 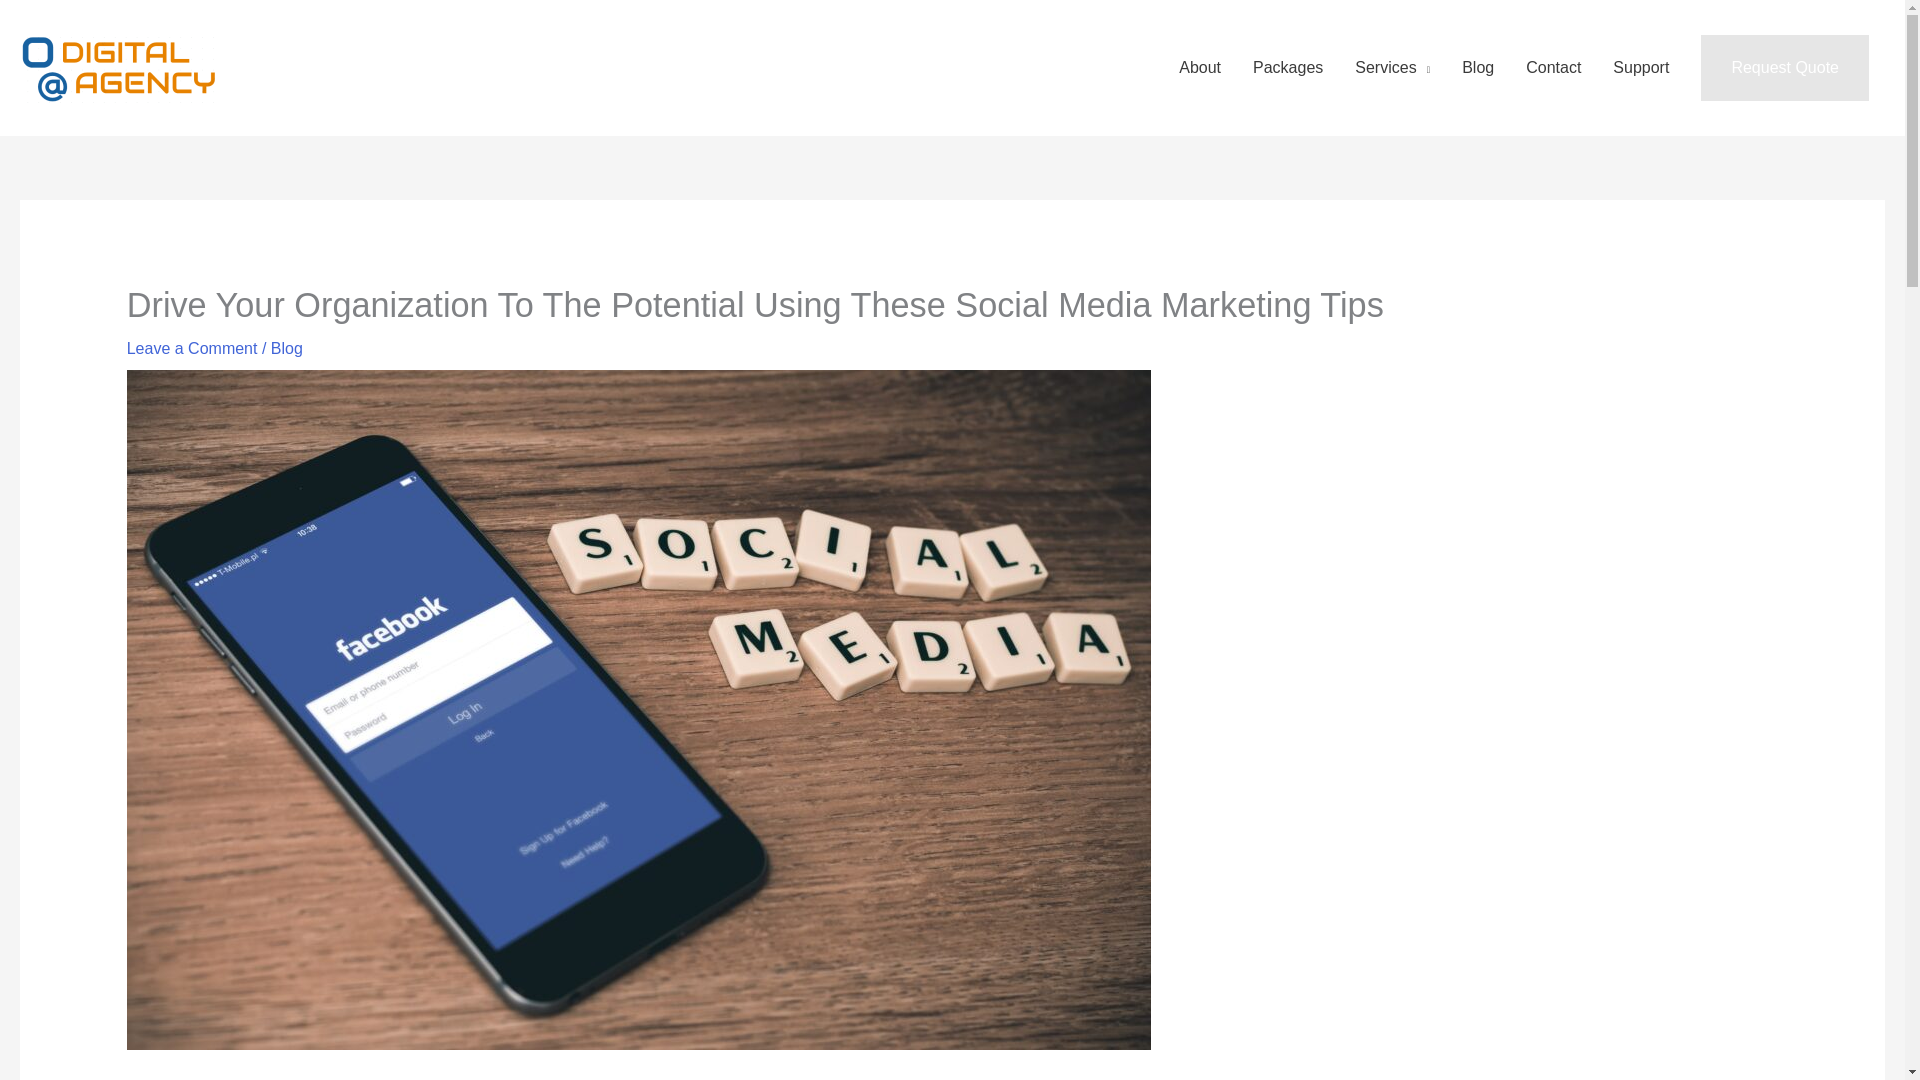 What do you see at coordinates (1200, 68) in the screenshot?
I see `About` at bounding box center [1200, 68].